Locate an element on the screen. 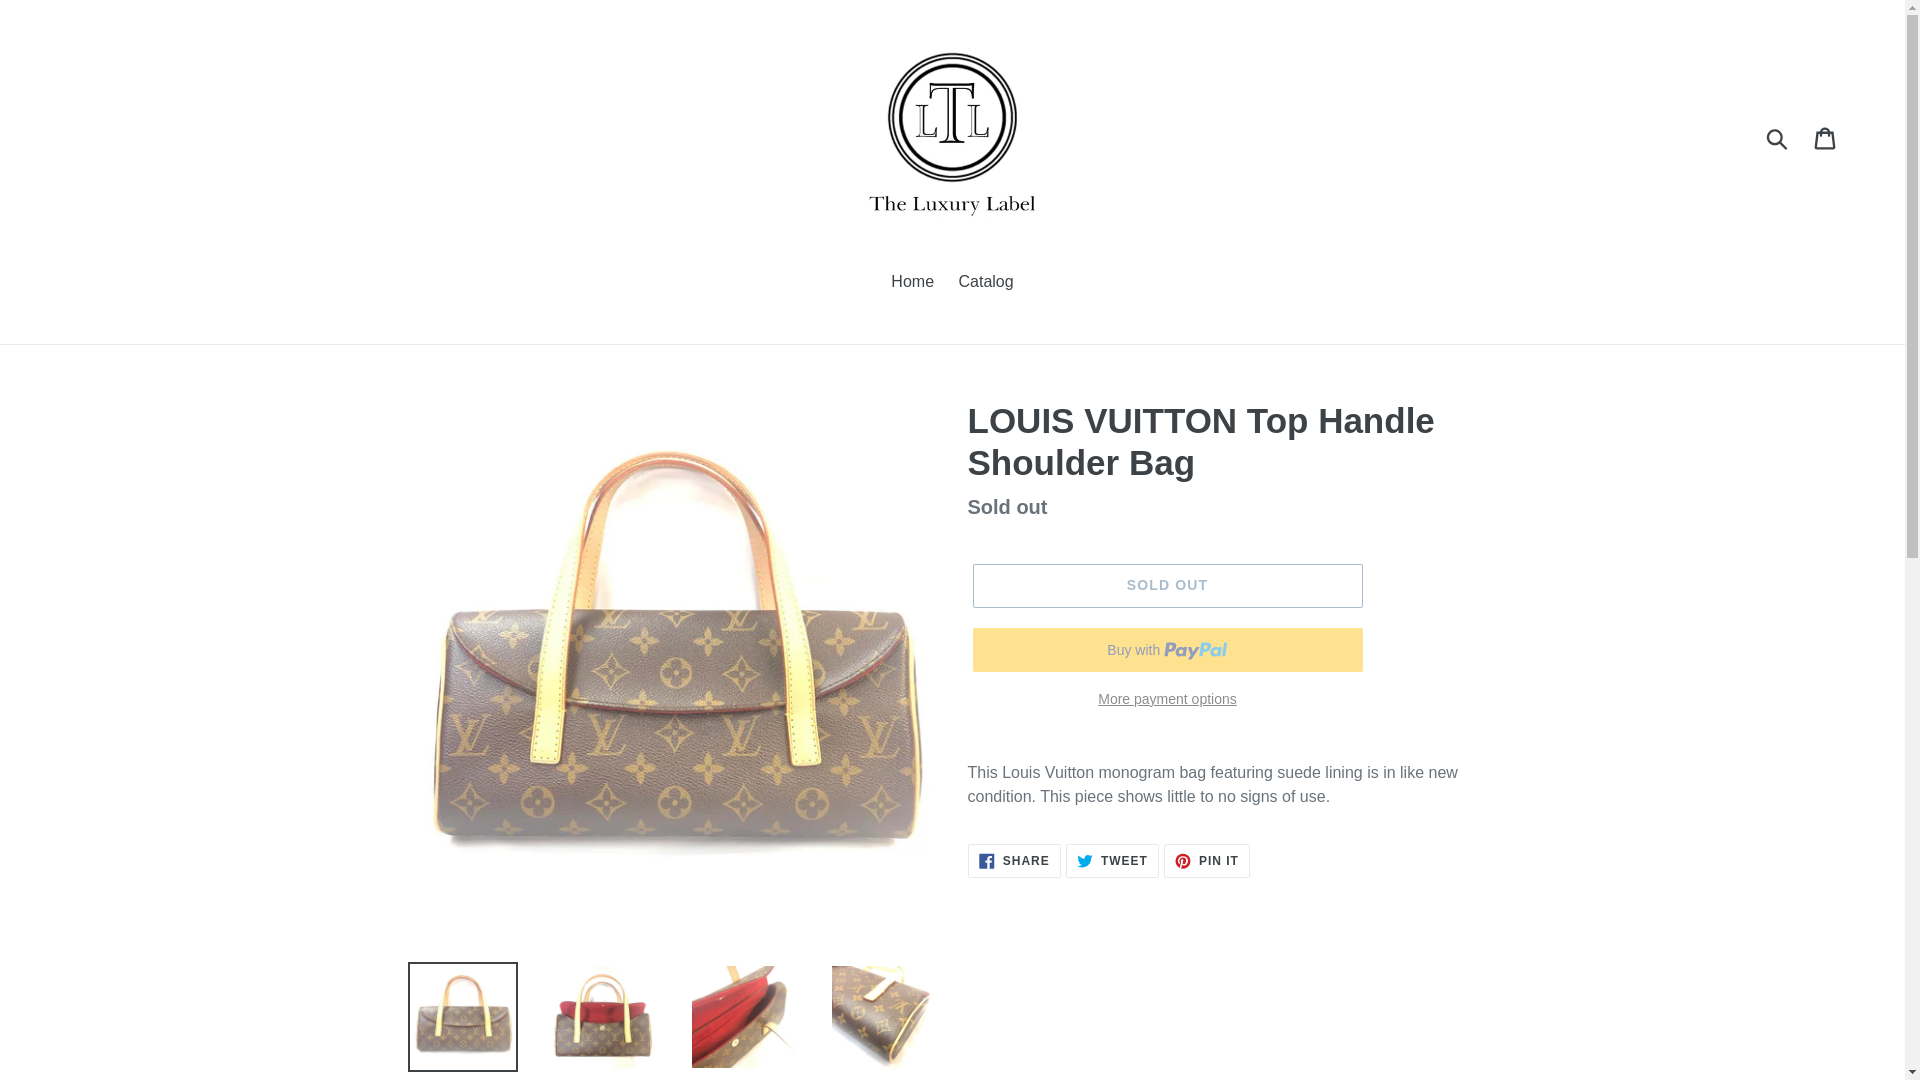 The image size is (1920, 1080). Home is located at coordinates (1206, 860).